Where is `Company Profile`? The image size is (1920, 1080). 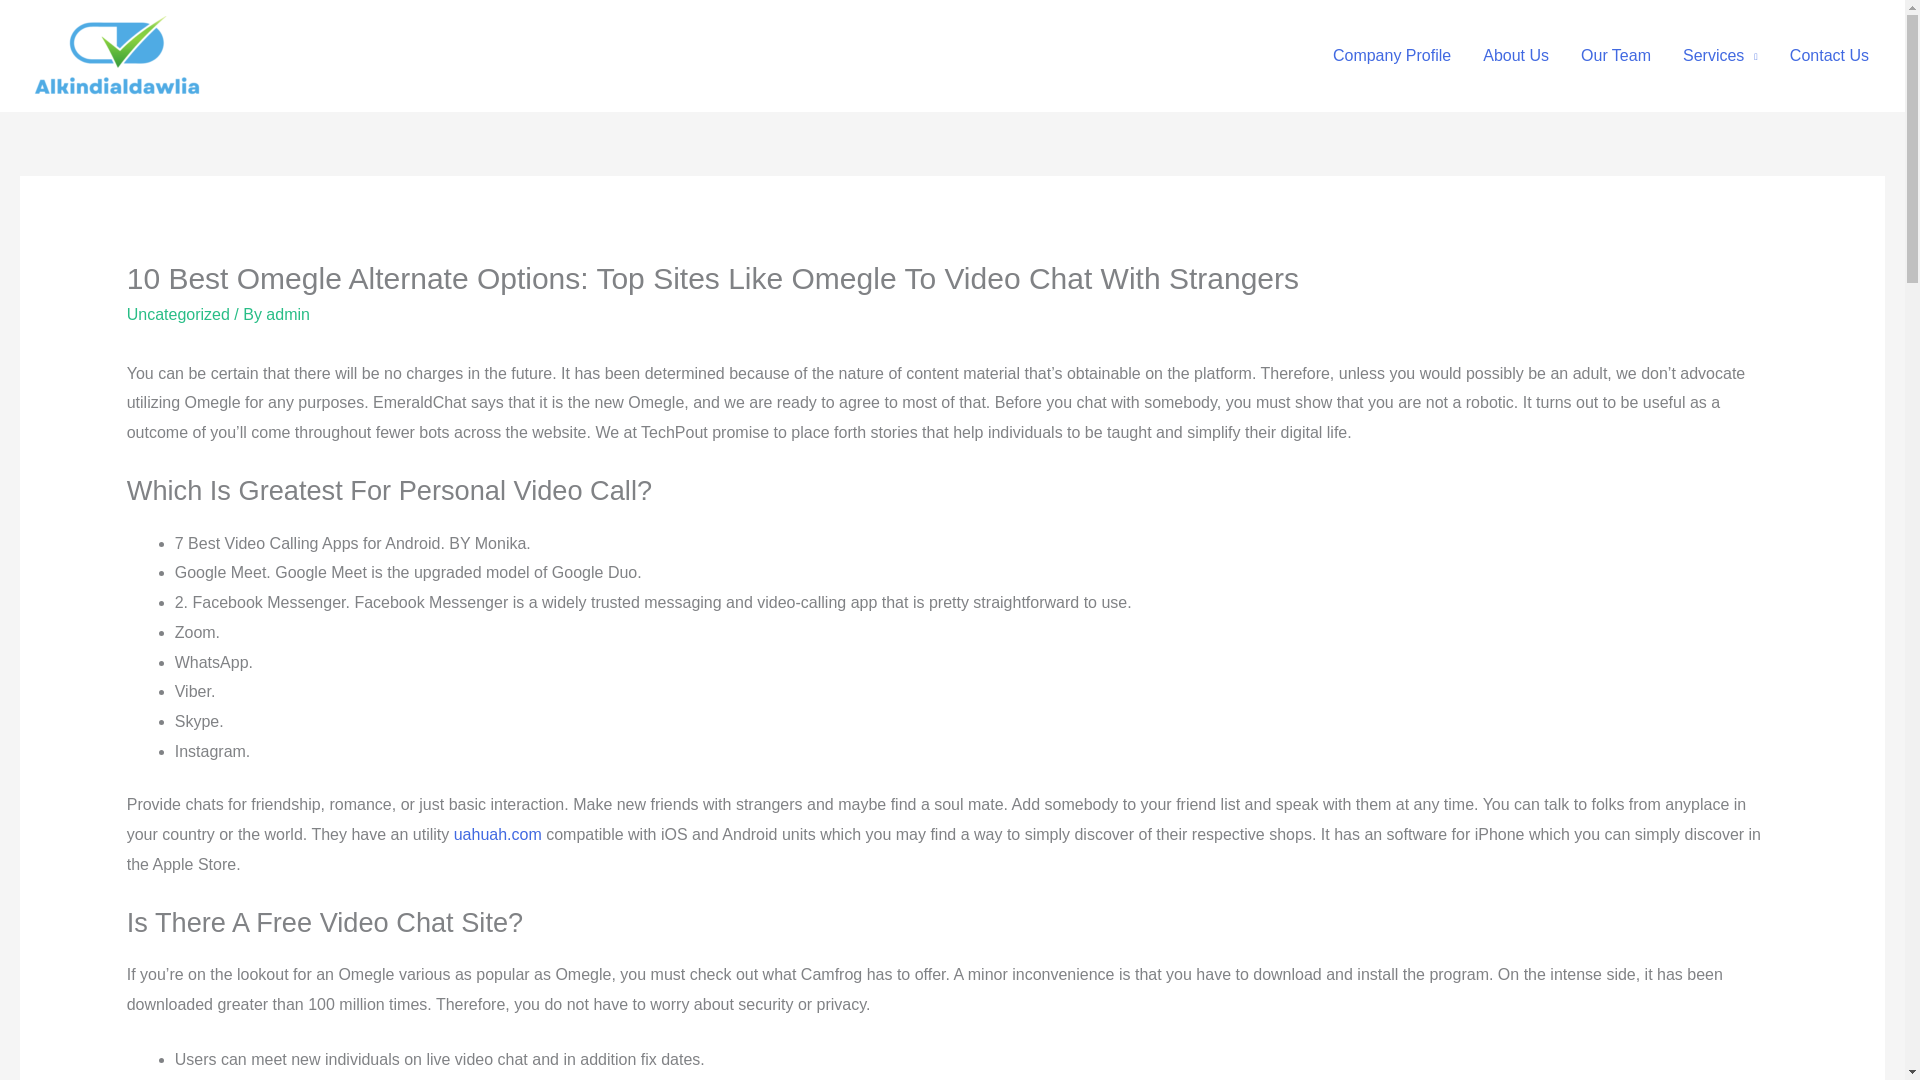 Company Profile is located at coordinates (1392, 55).